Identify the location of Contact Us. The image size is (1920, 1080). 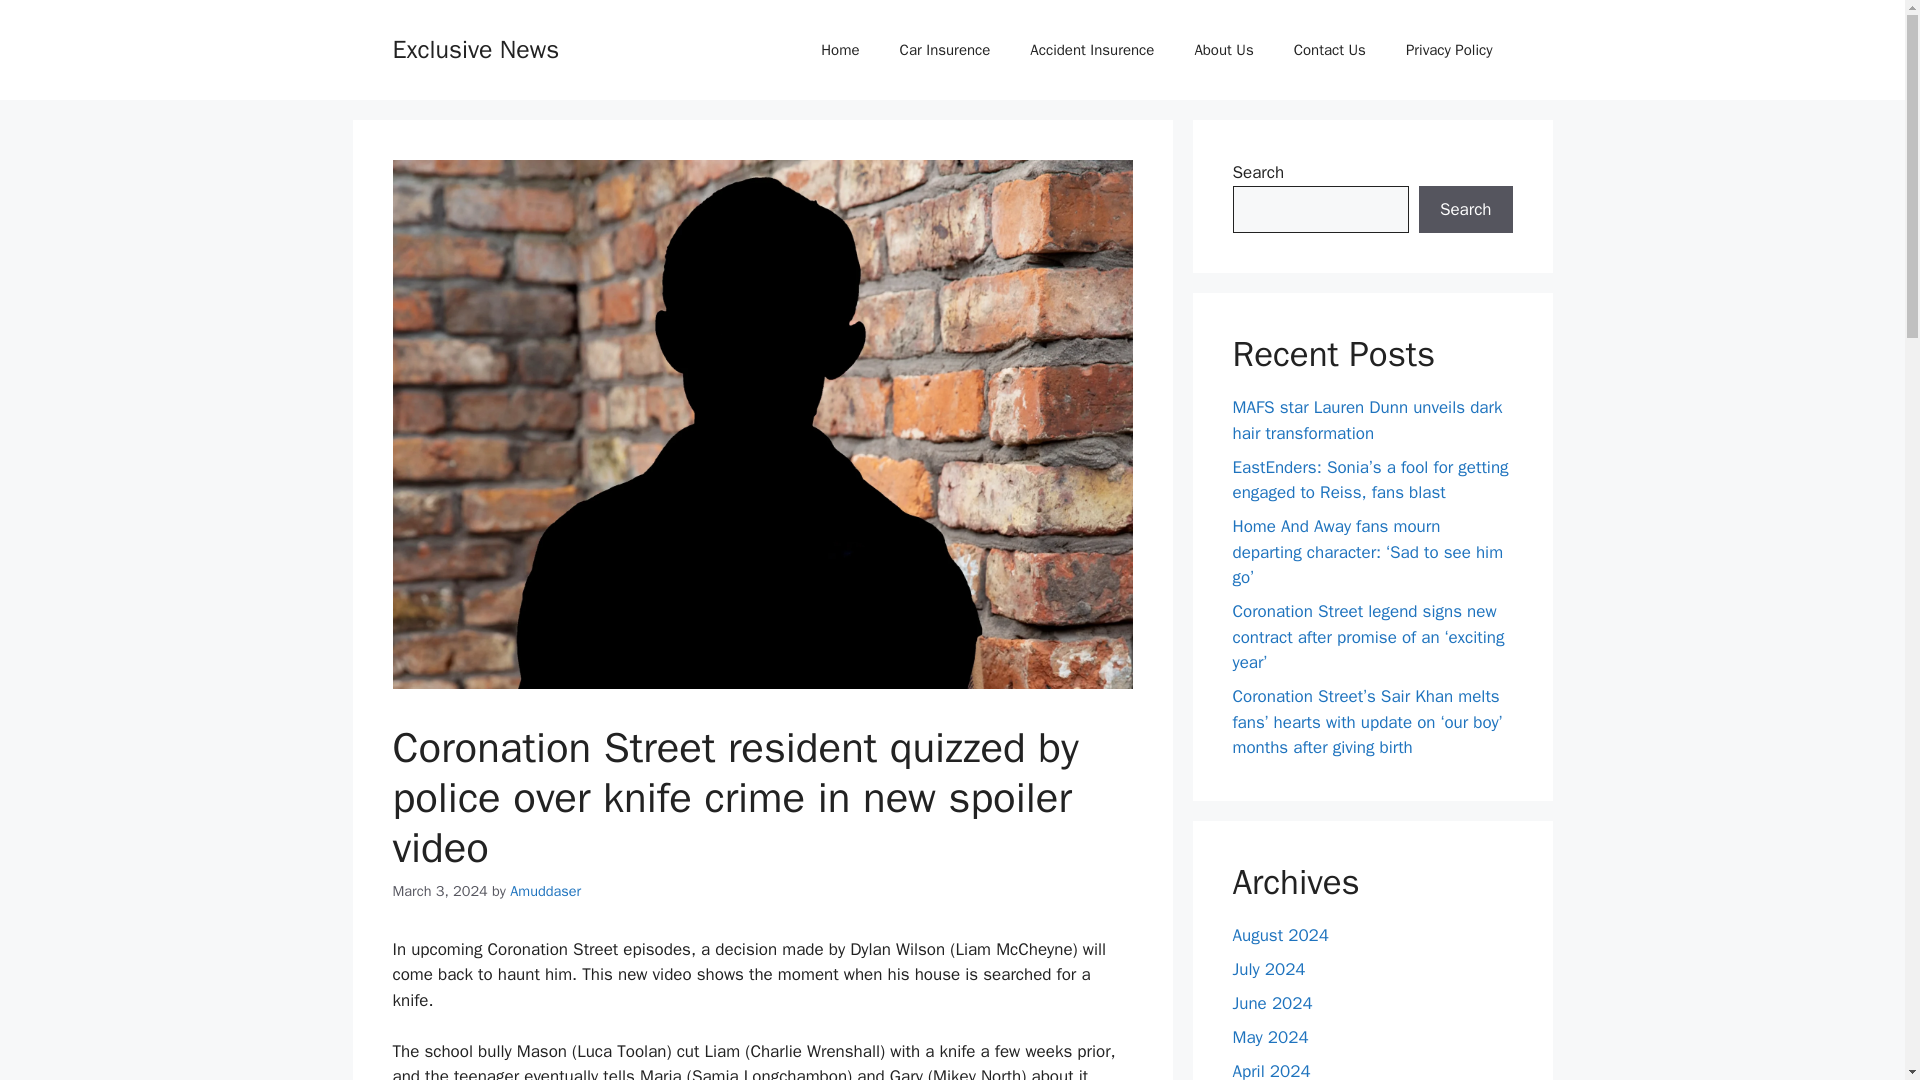
(1330, 50).